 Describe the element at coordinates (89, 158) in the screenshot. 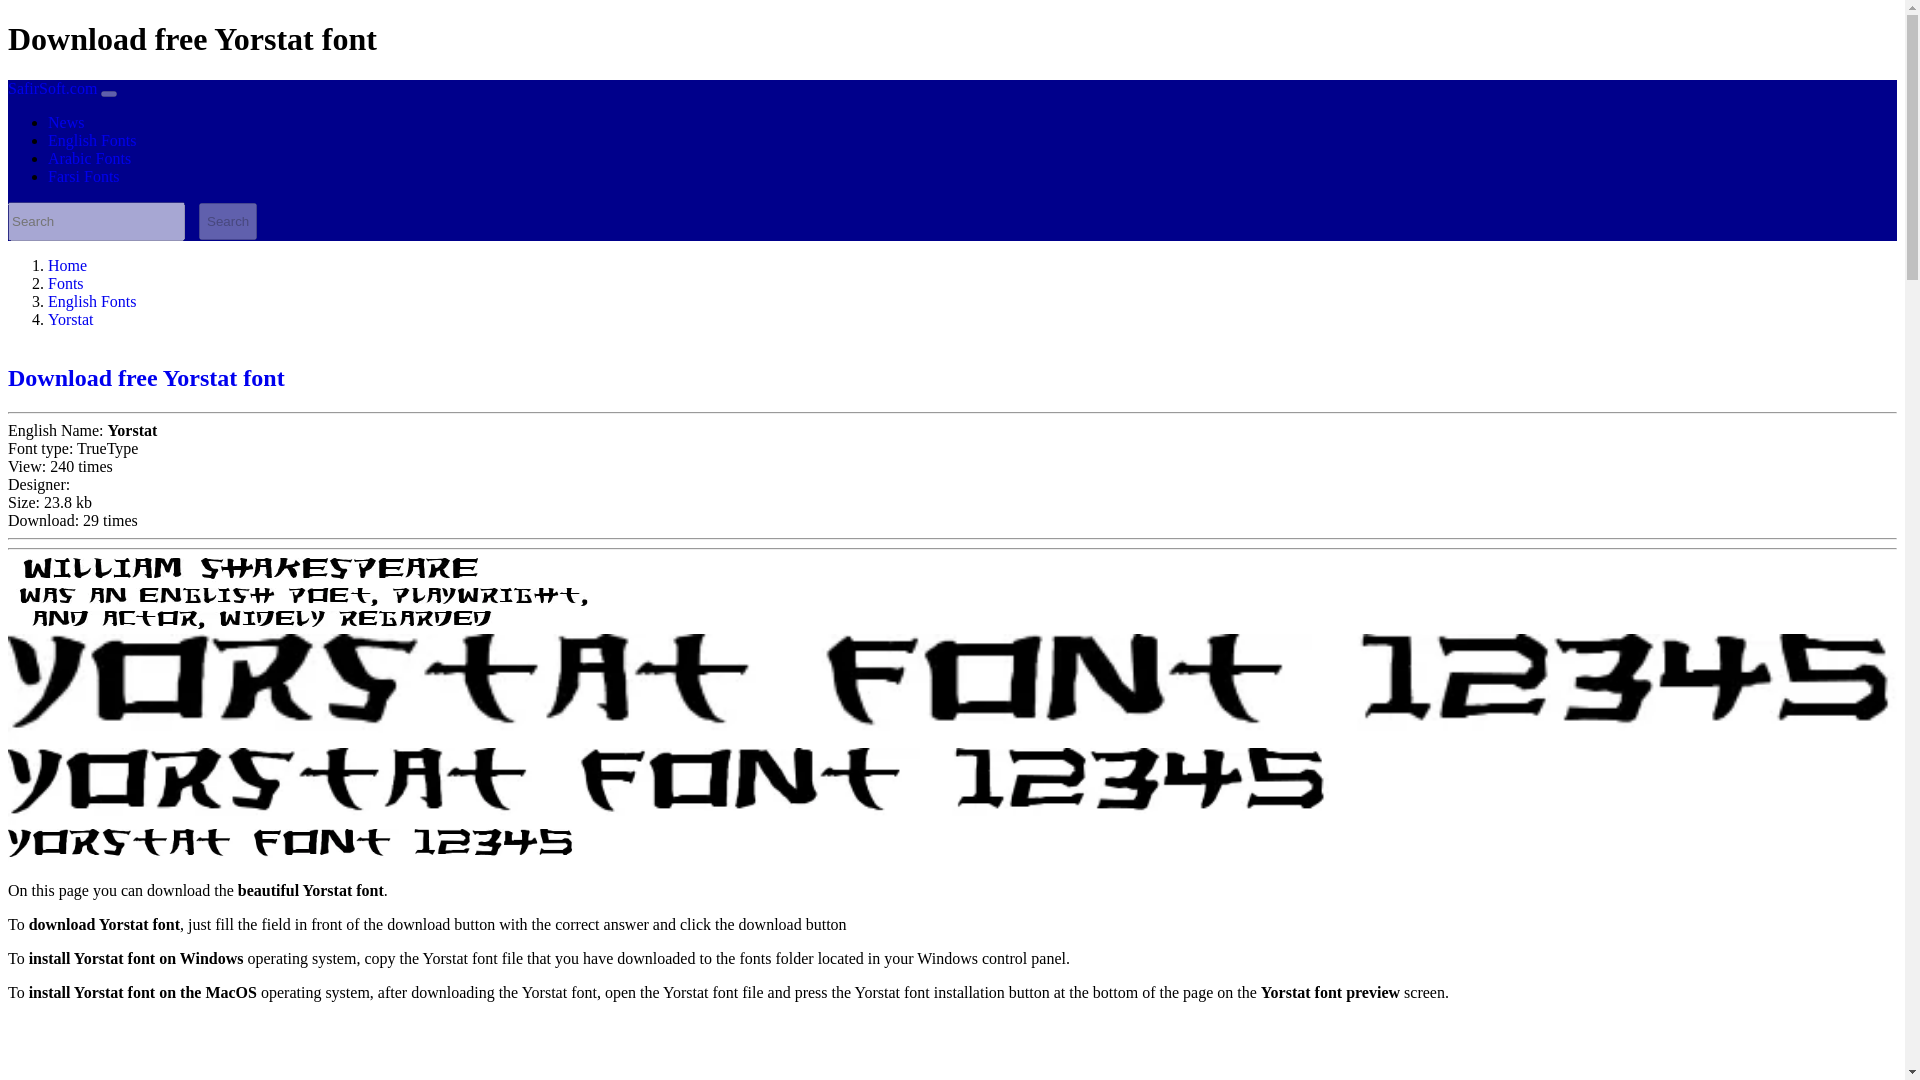

I see `Arabic Fonts` at that location.